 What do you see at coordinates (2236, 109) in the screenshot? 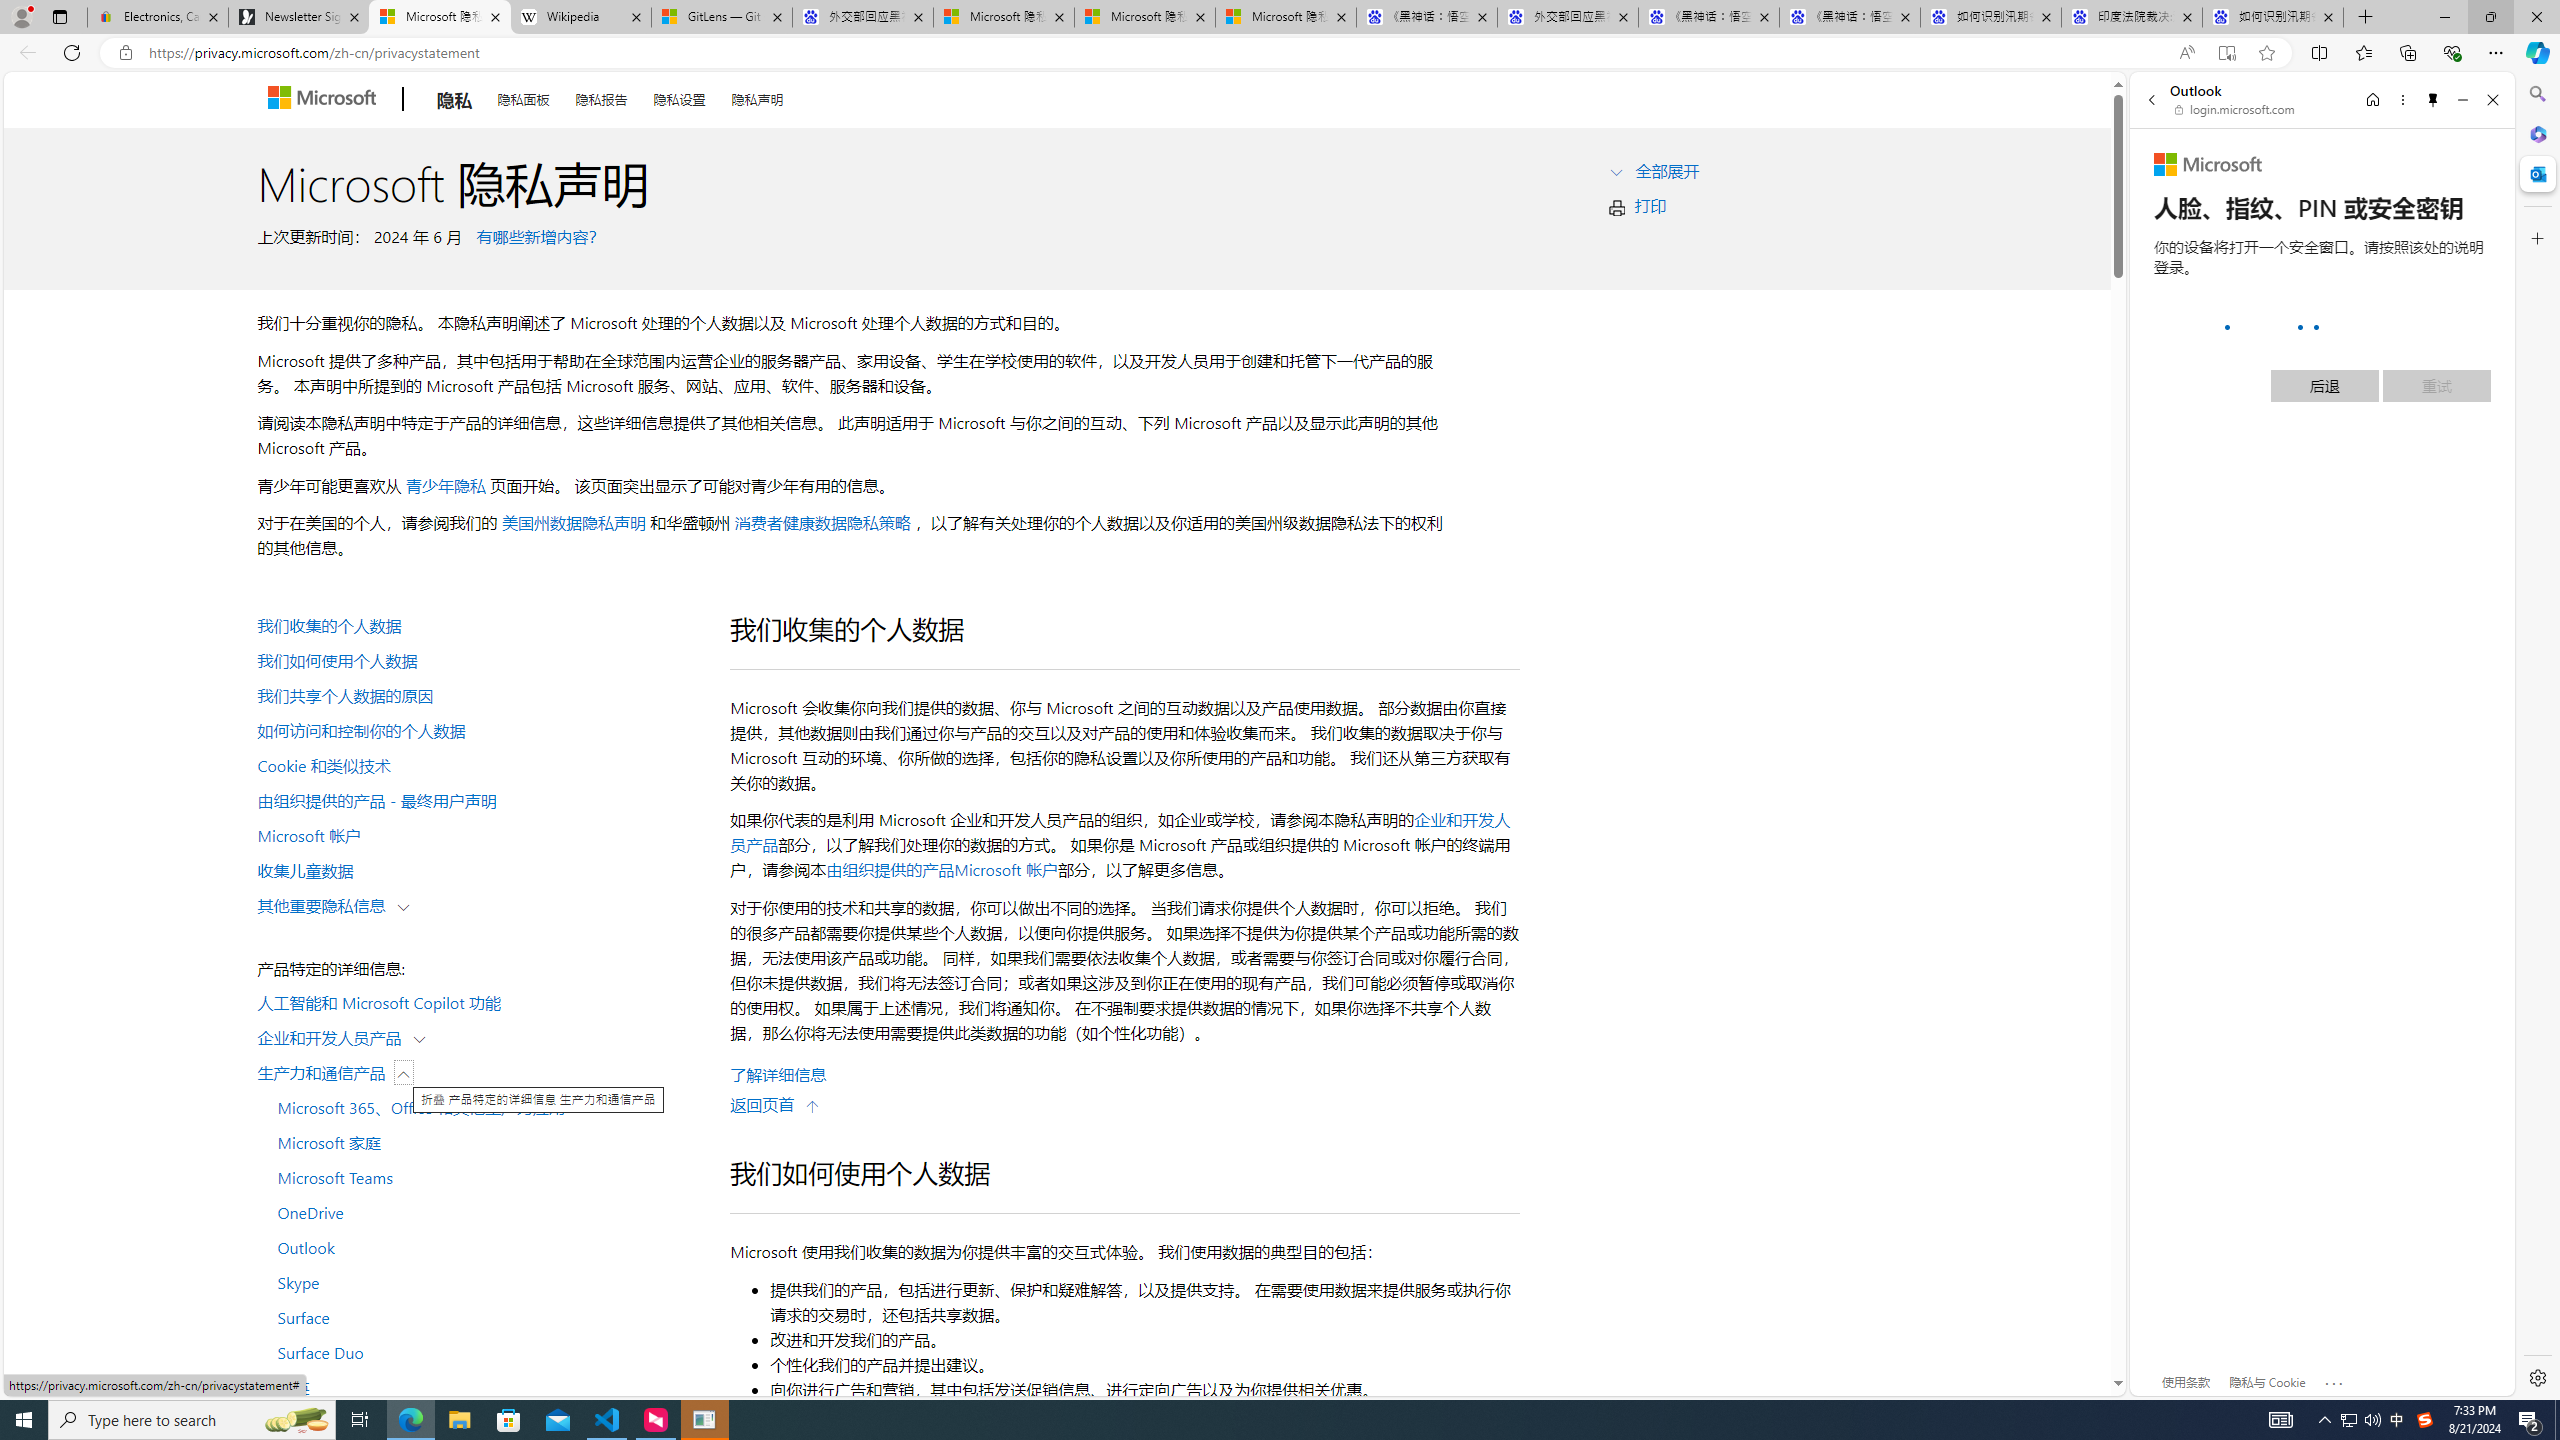
I see `login.microsoft.com` at bounding box center [2236, 109].